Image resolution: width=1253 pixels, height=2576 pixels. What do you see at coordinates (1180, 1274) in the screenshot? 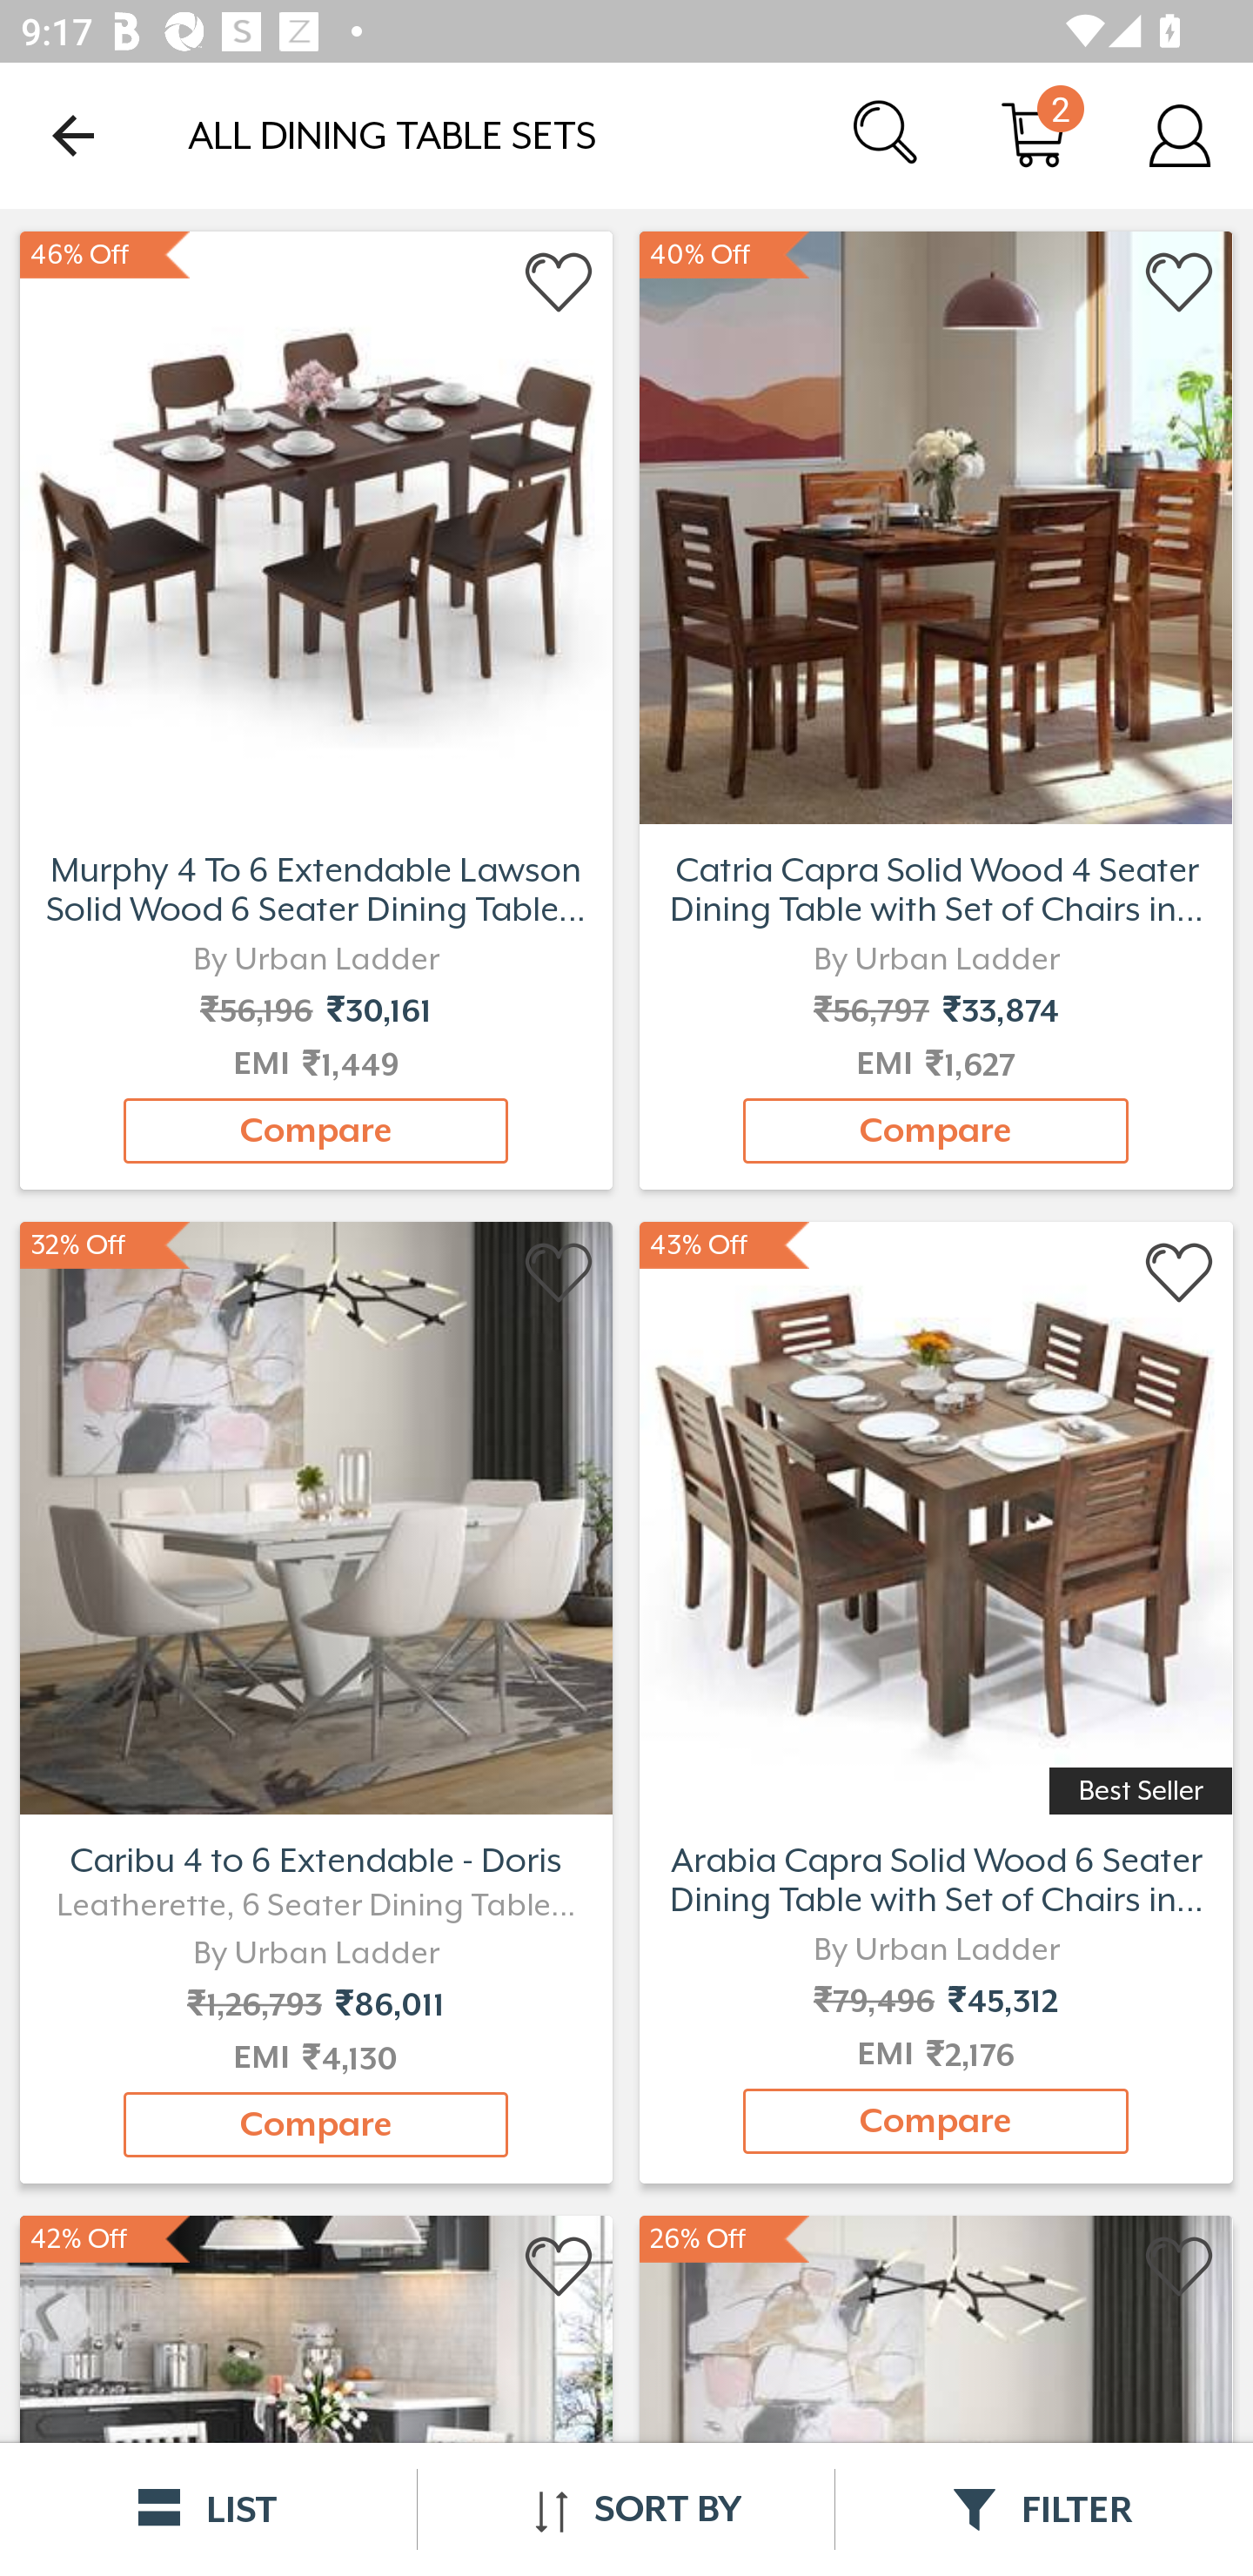
I see `` at bounding box center [1180, 1274].